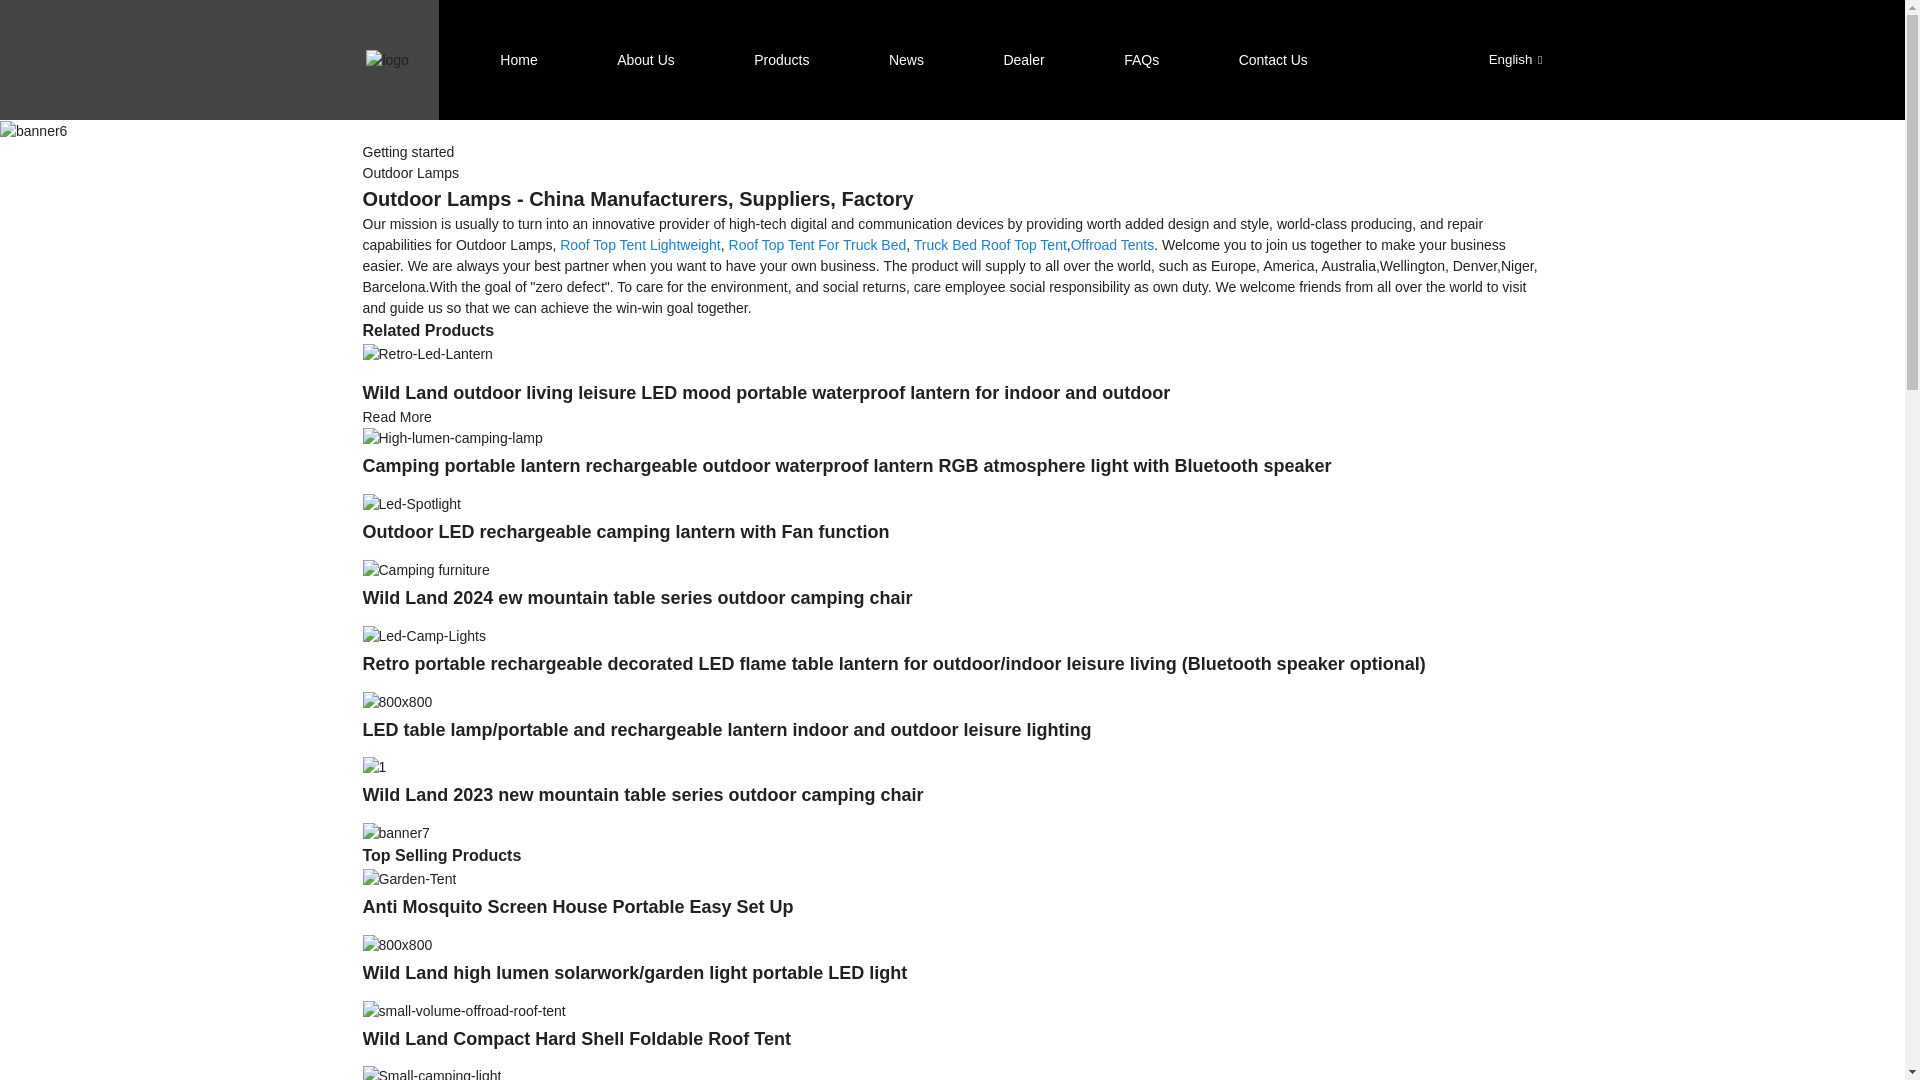 This screenshot has width=1920, height=1080. I want to click on Offroad Tents, so click(1113, 244).